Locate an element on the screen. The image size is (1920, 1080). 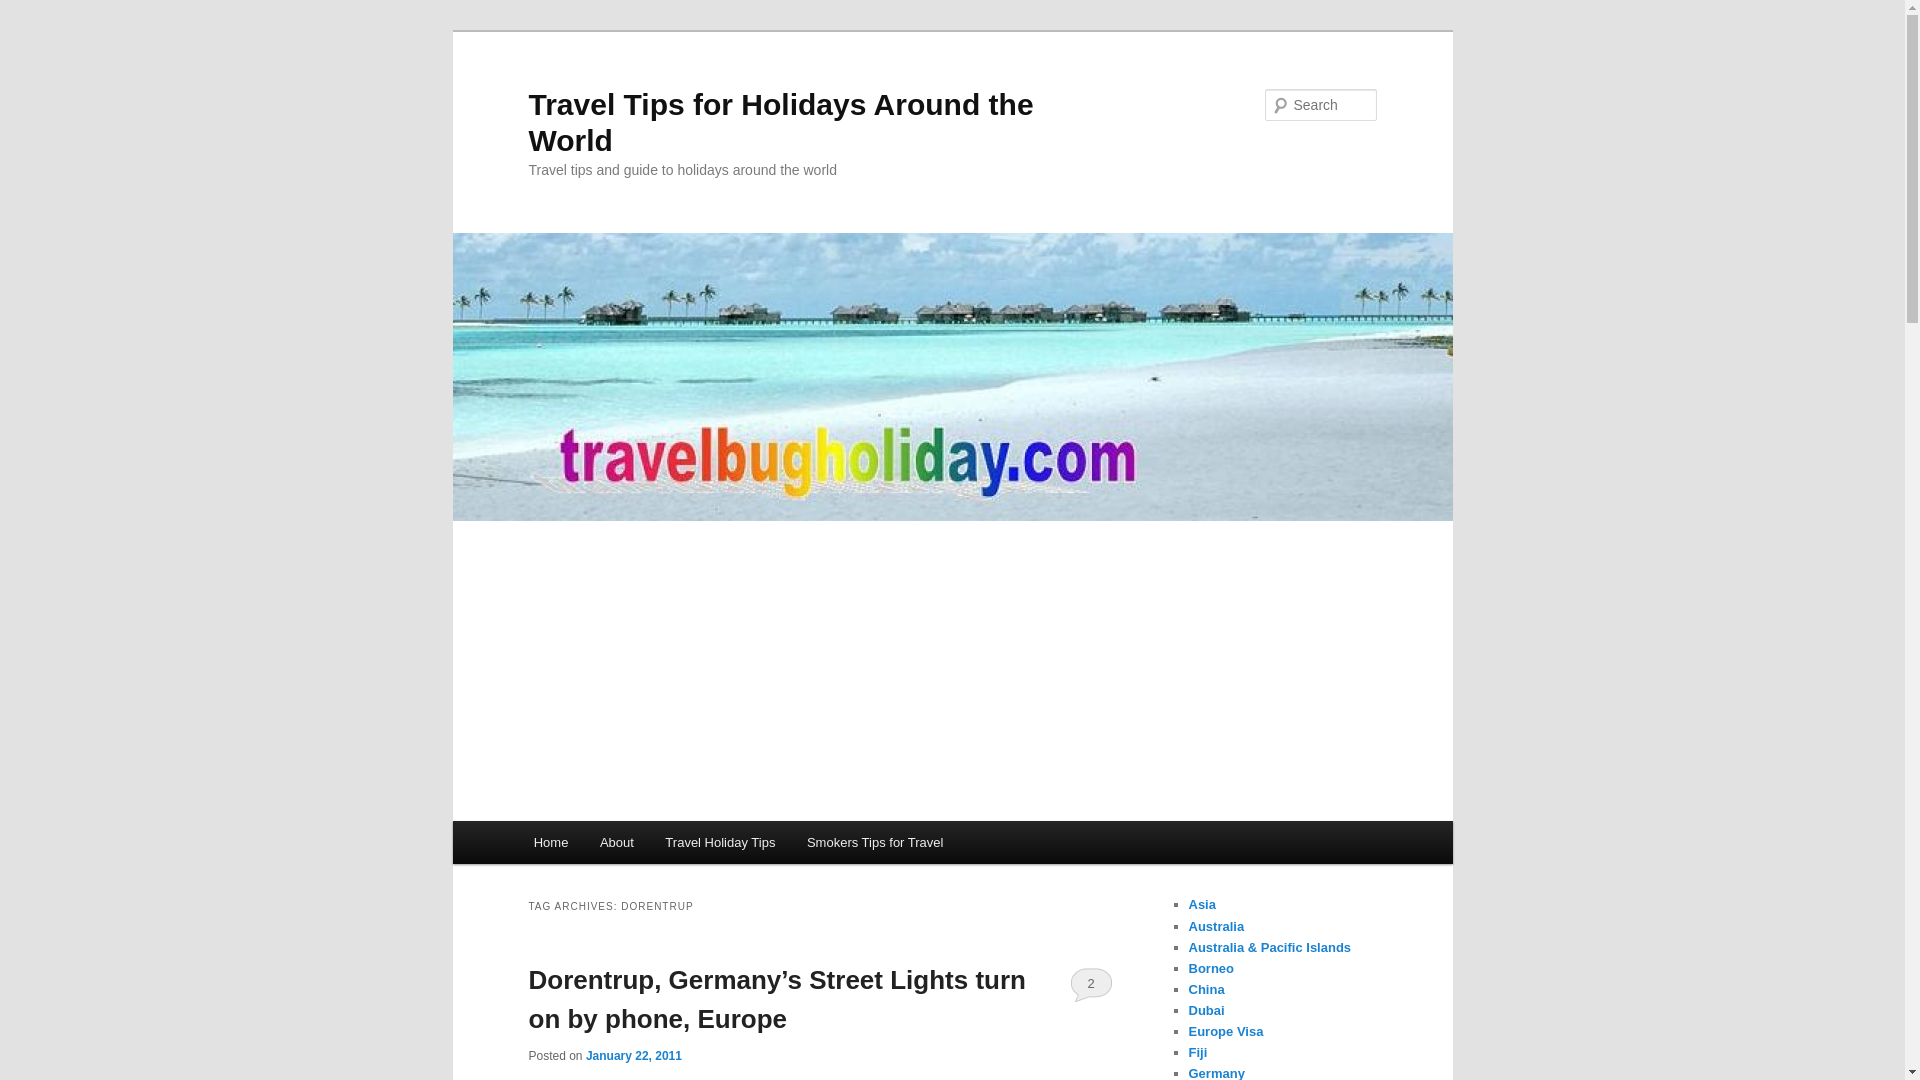
About is located at coordinates (616, 842).